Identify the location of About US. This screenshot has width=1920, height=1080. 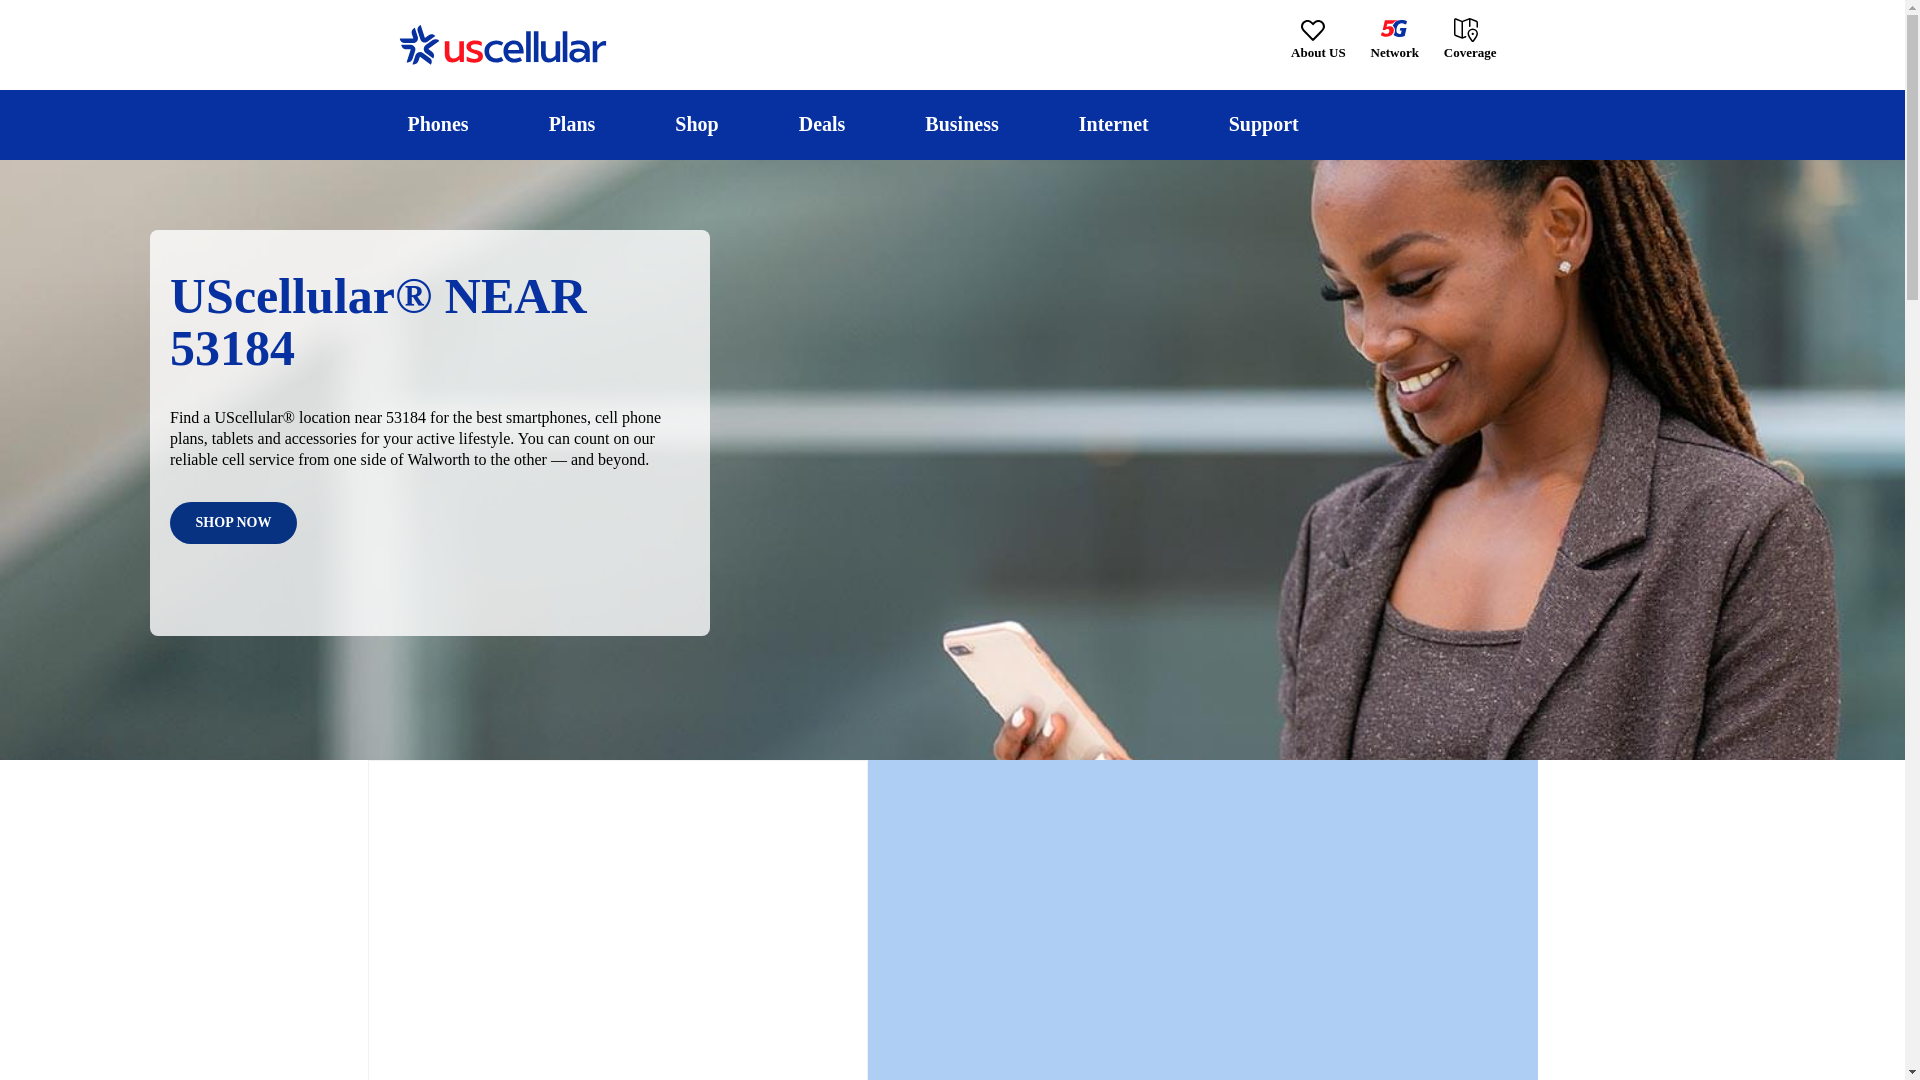
(1318, 40).